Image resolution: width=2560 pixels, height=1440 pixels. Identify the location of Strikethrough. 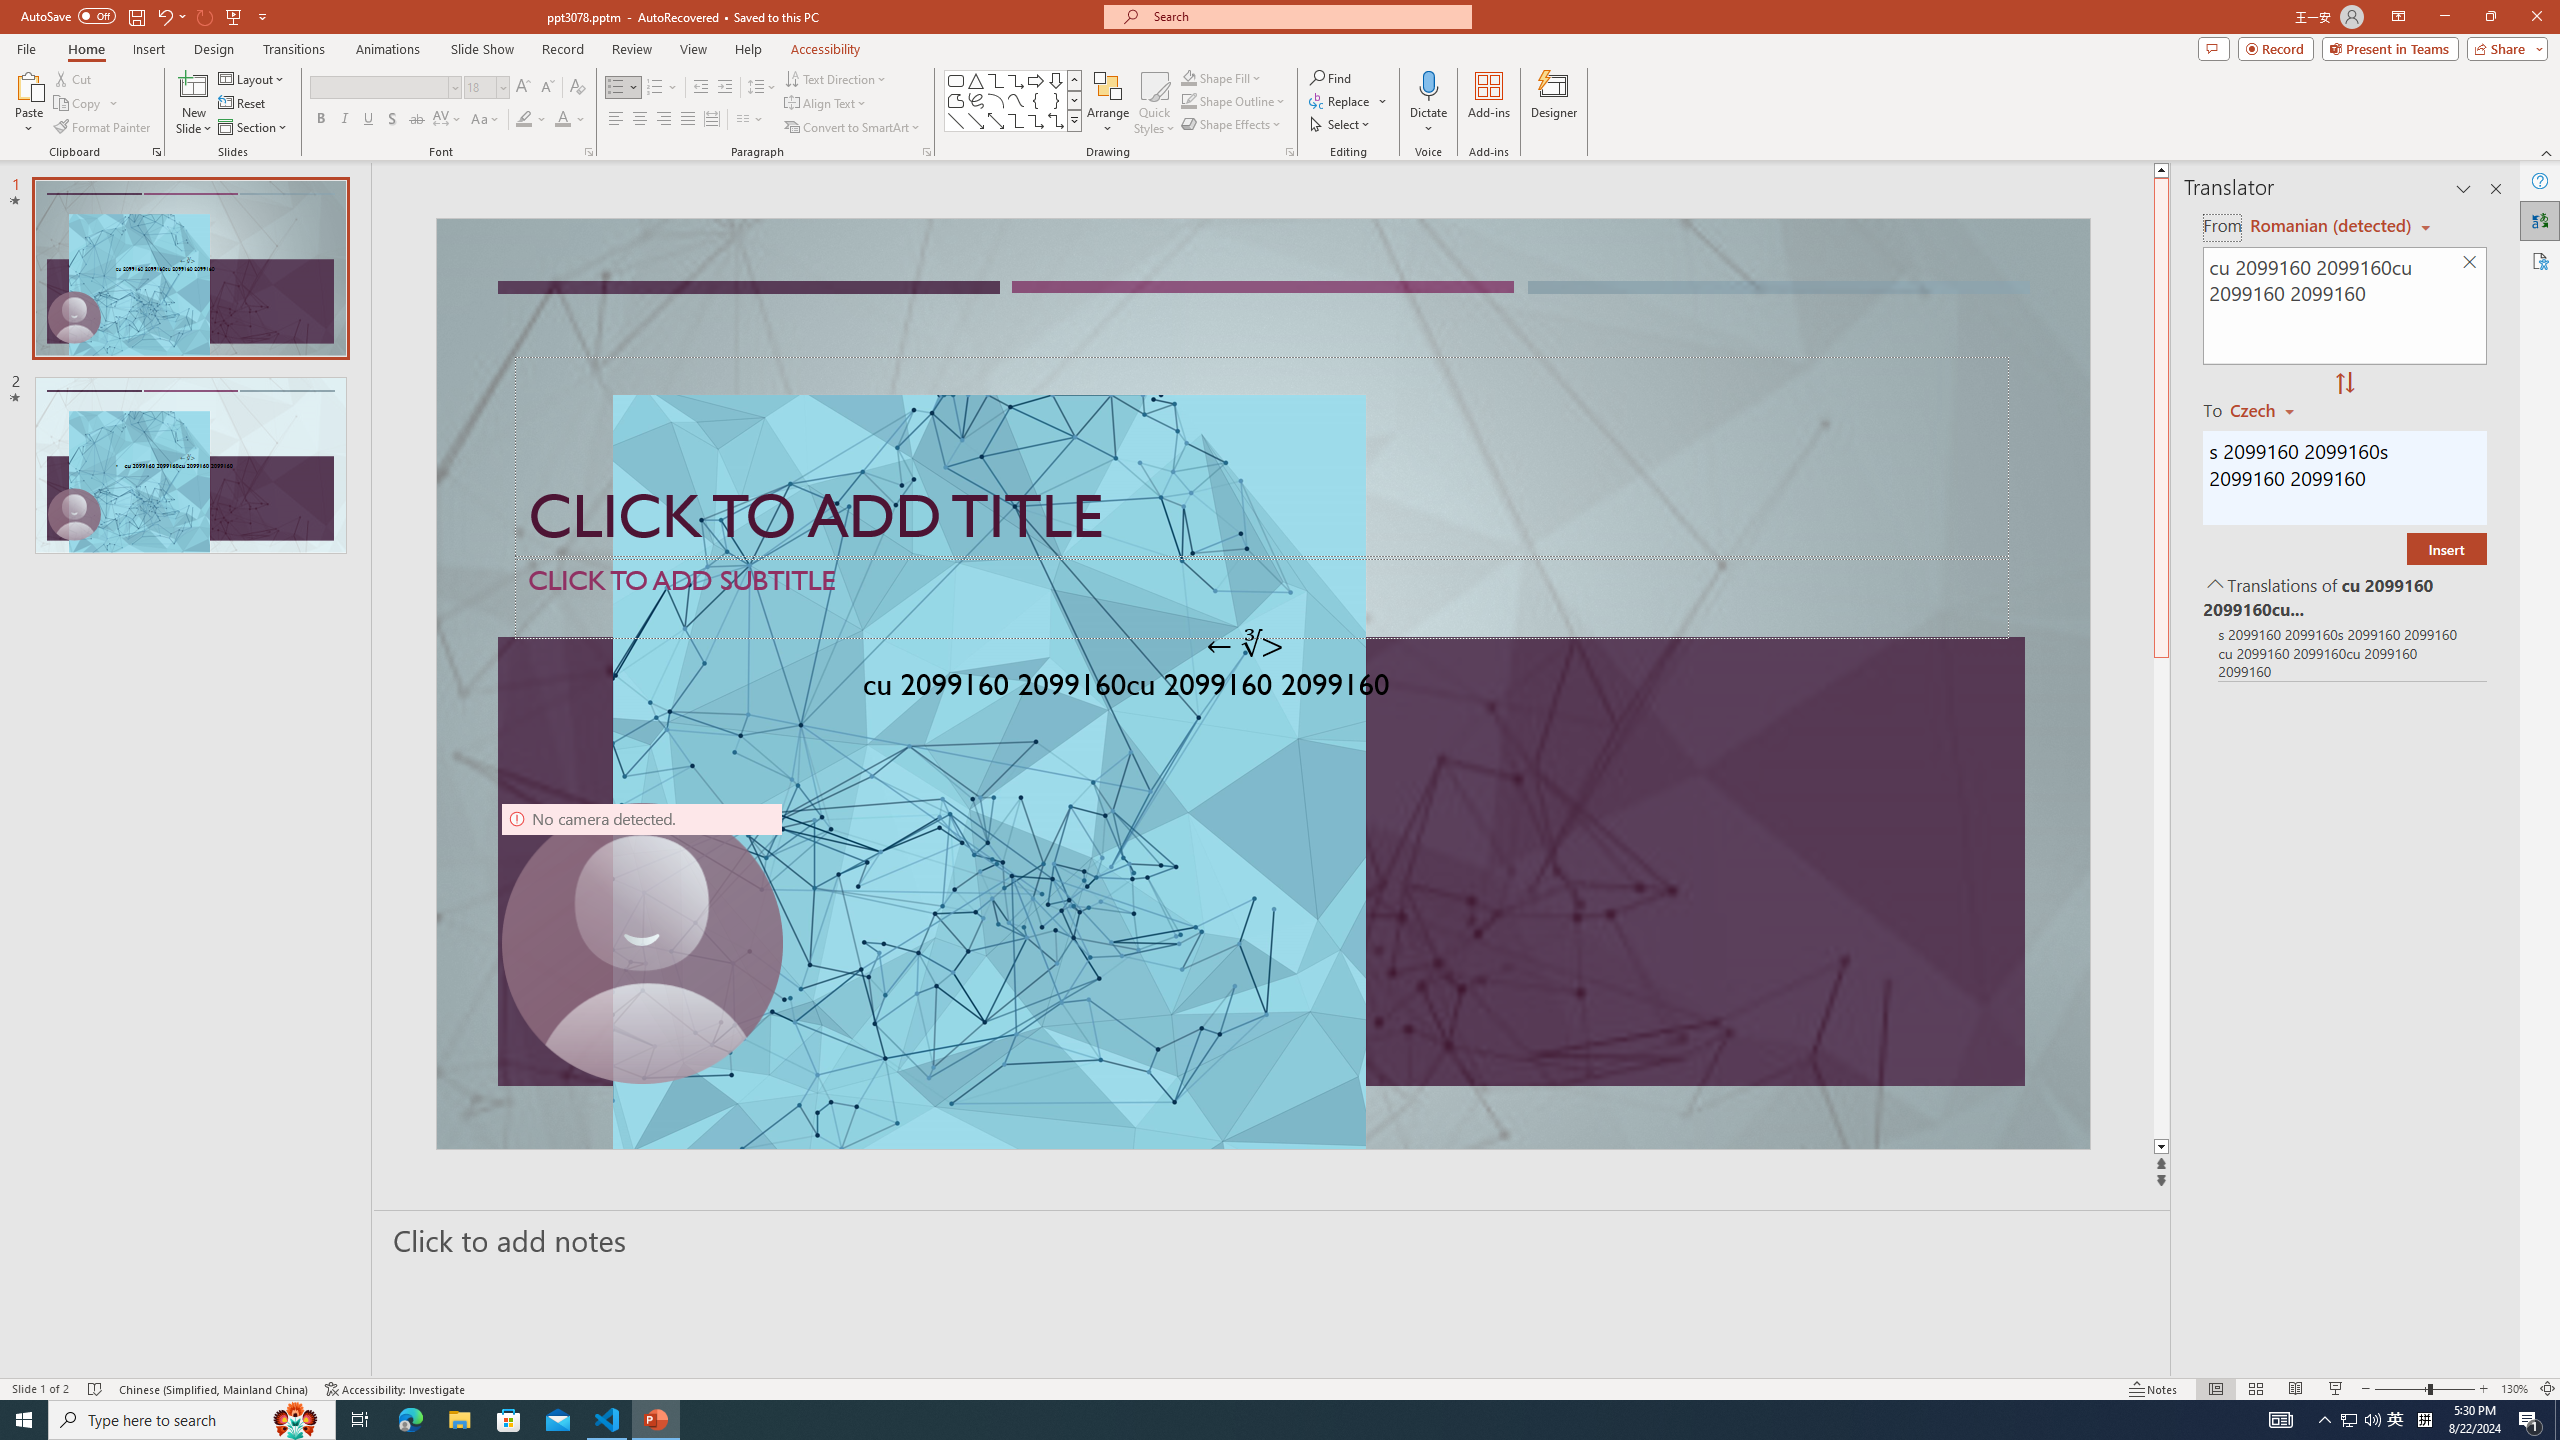
(417, 120).